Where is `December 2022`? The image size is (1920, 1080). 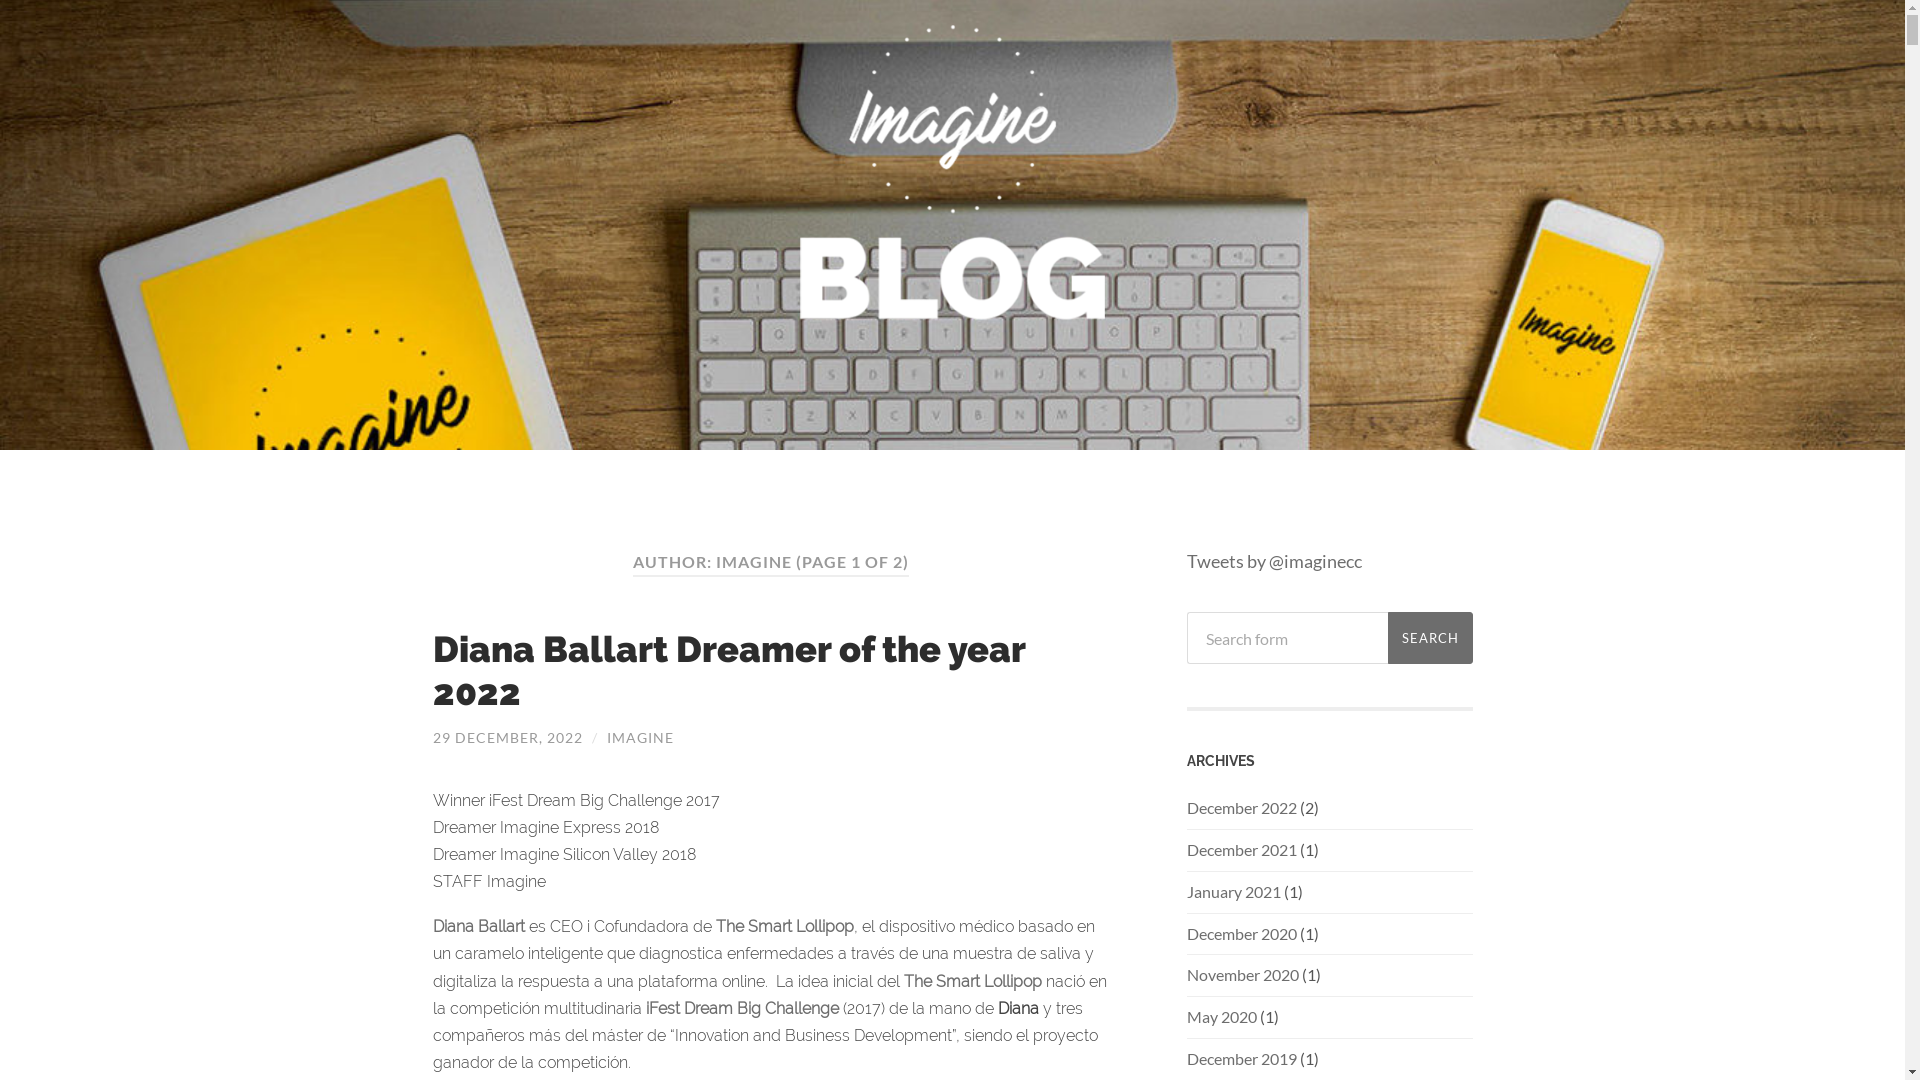
December 2022 is located at coordinates (1241, 808).